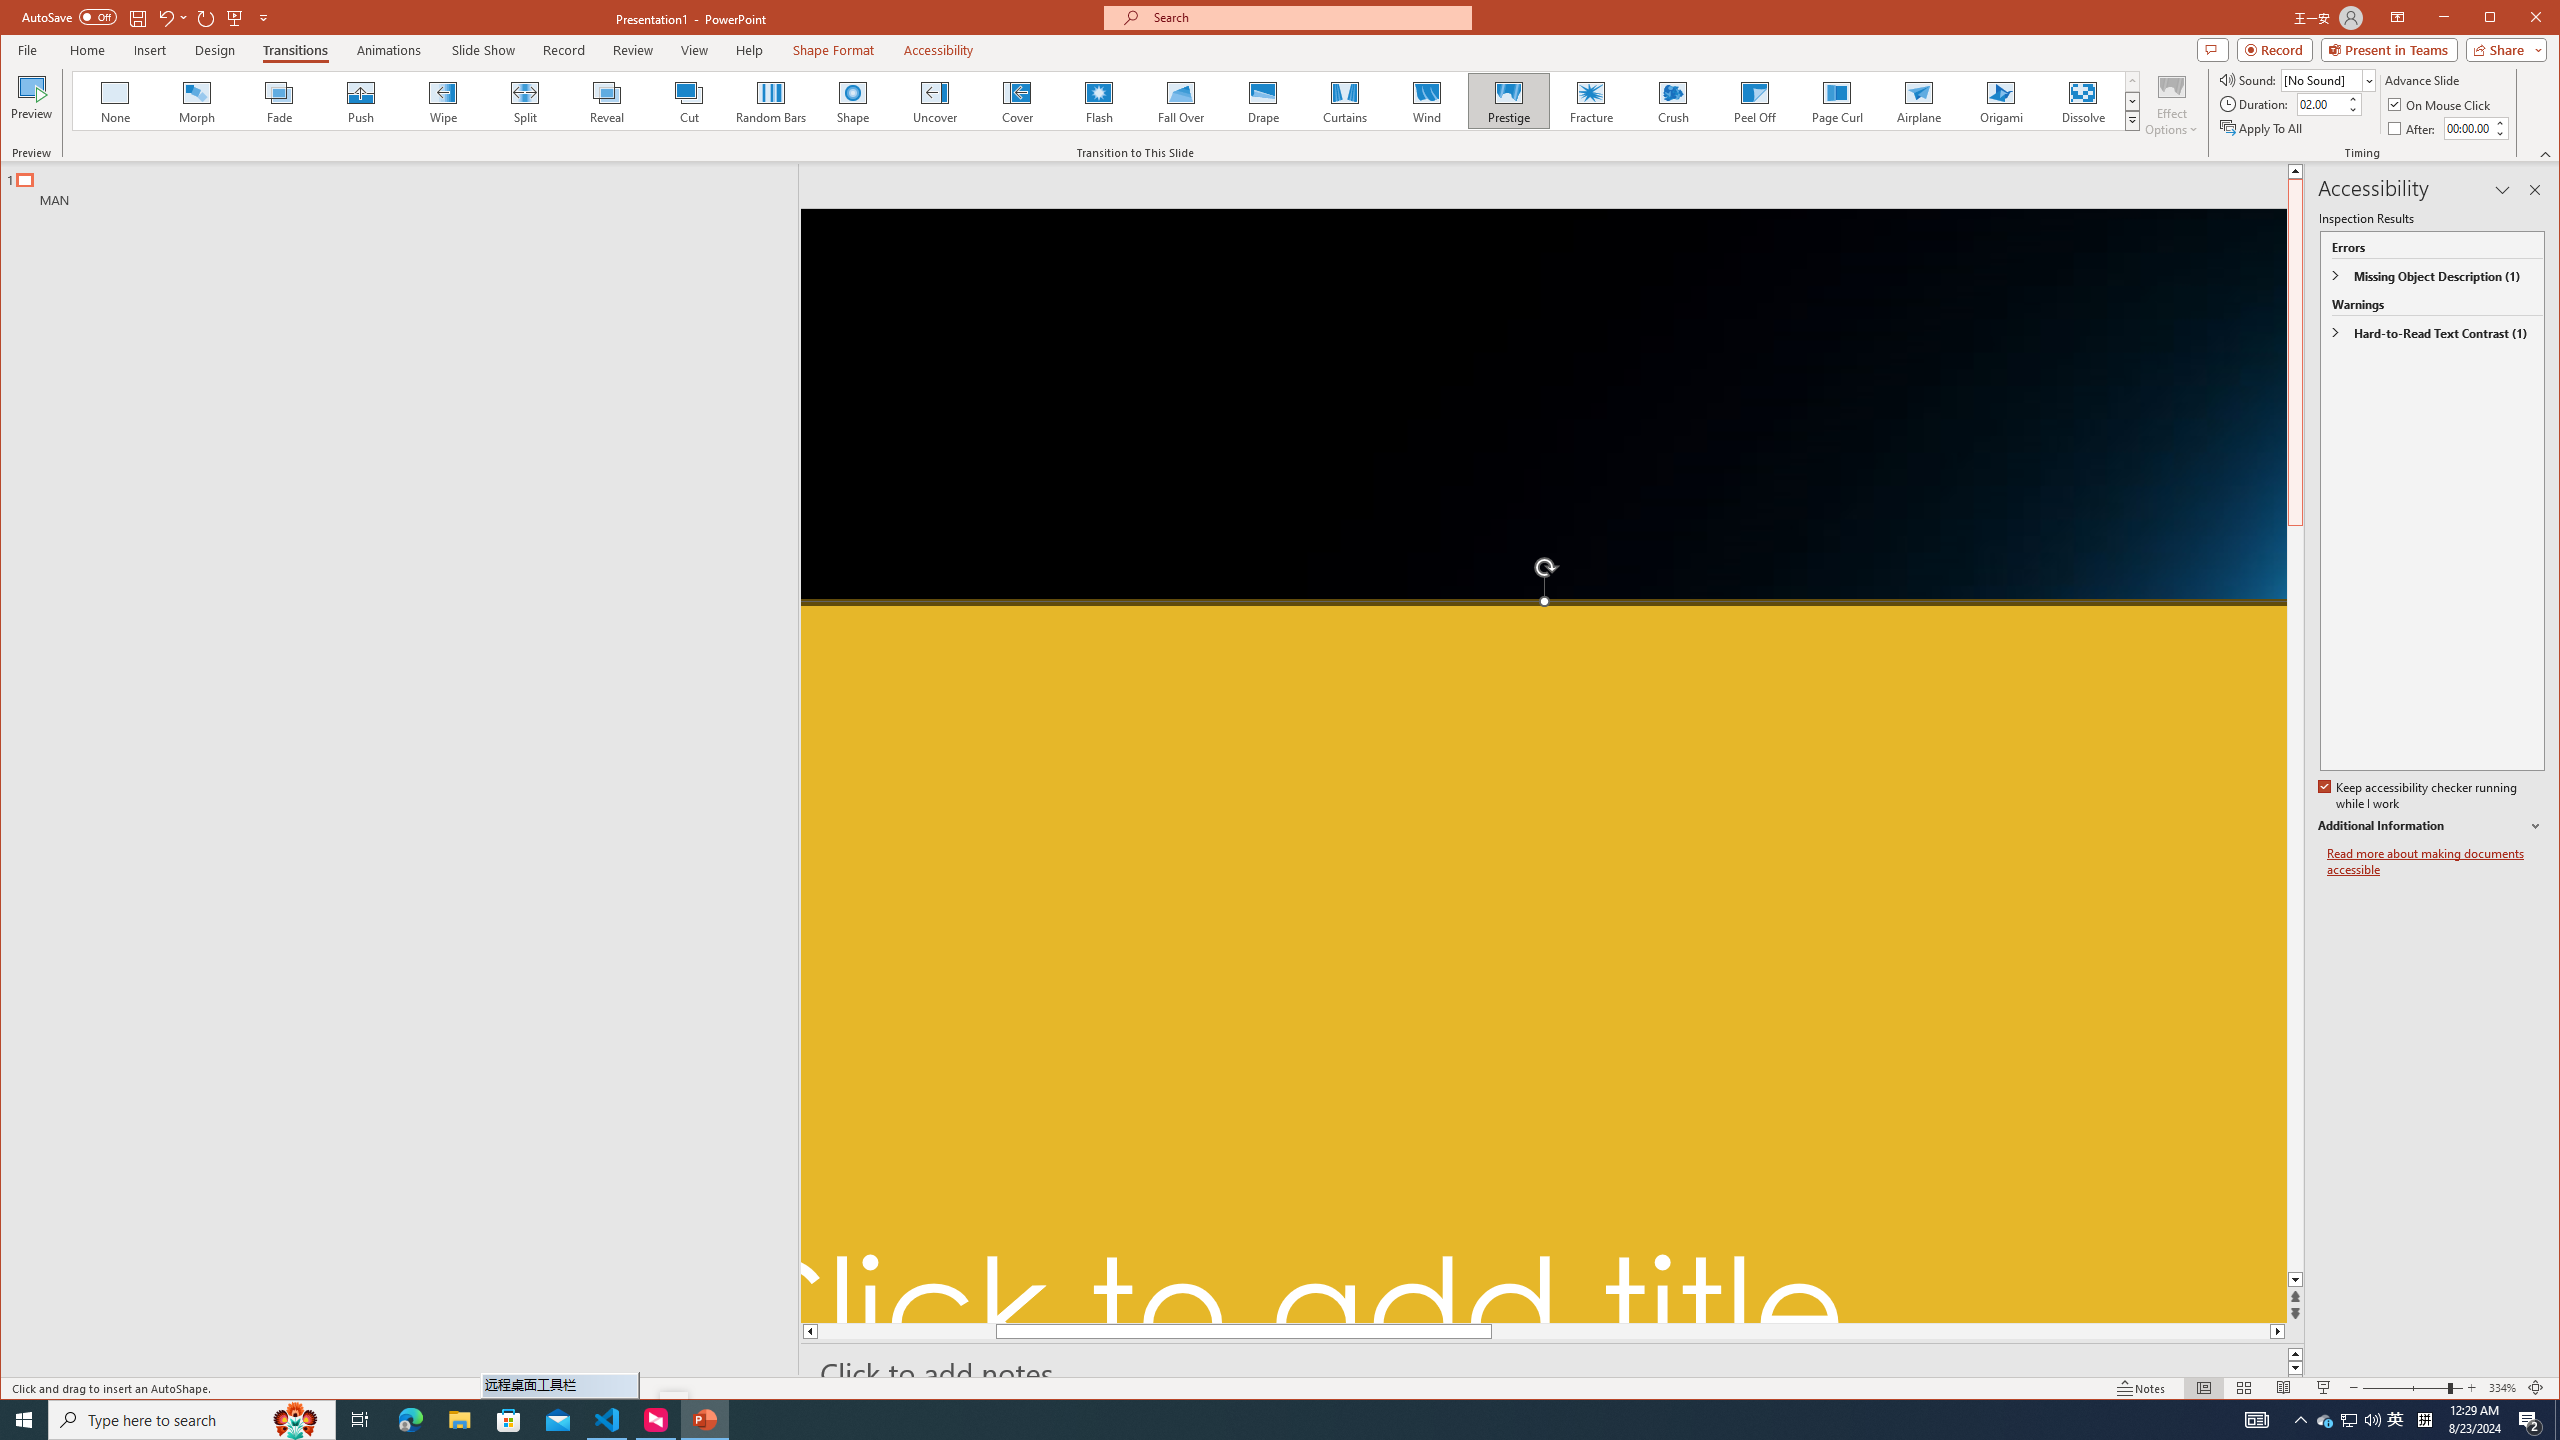  I want to click on Slide Sorter, so click(2244, 1388).